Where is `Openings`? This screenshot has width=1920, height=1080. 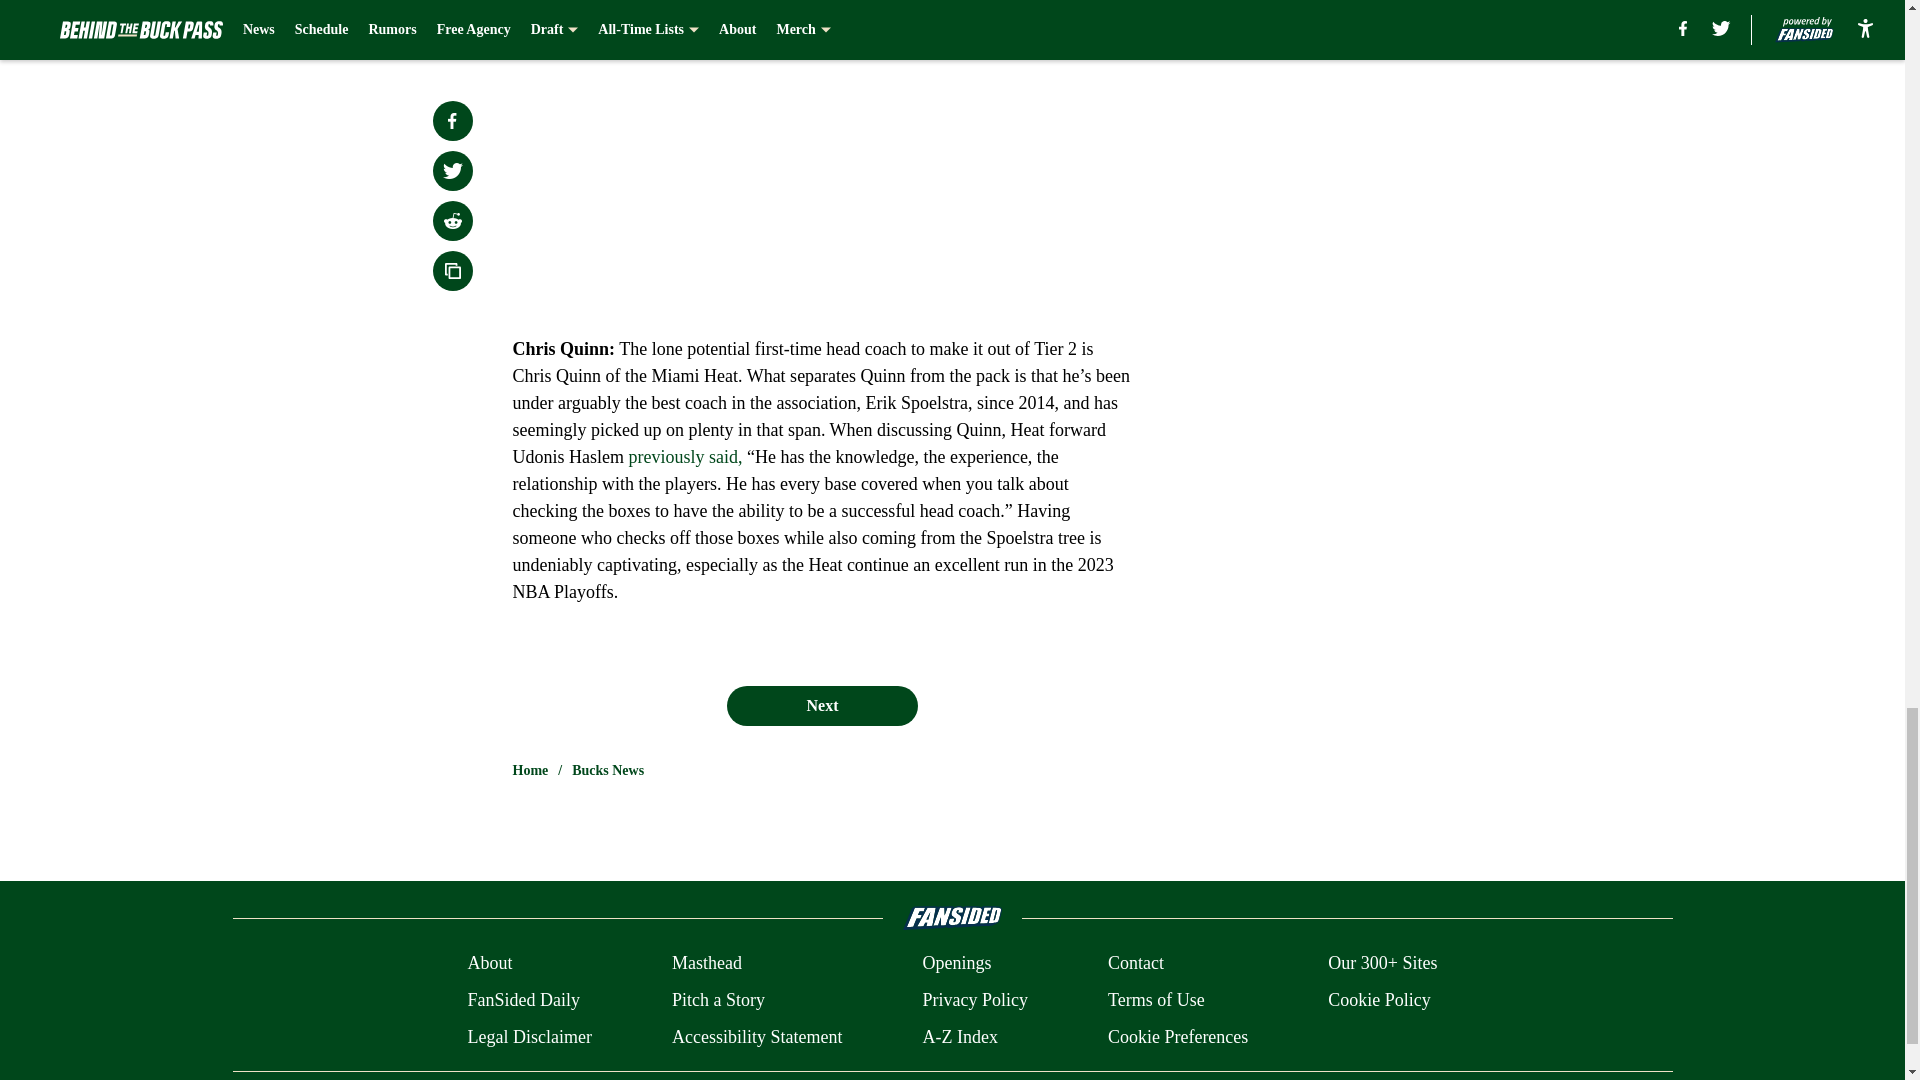
Openings is located at coordinates (956, 964).